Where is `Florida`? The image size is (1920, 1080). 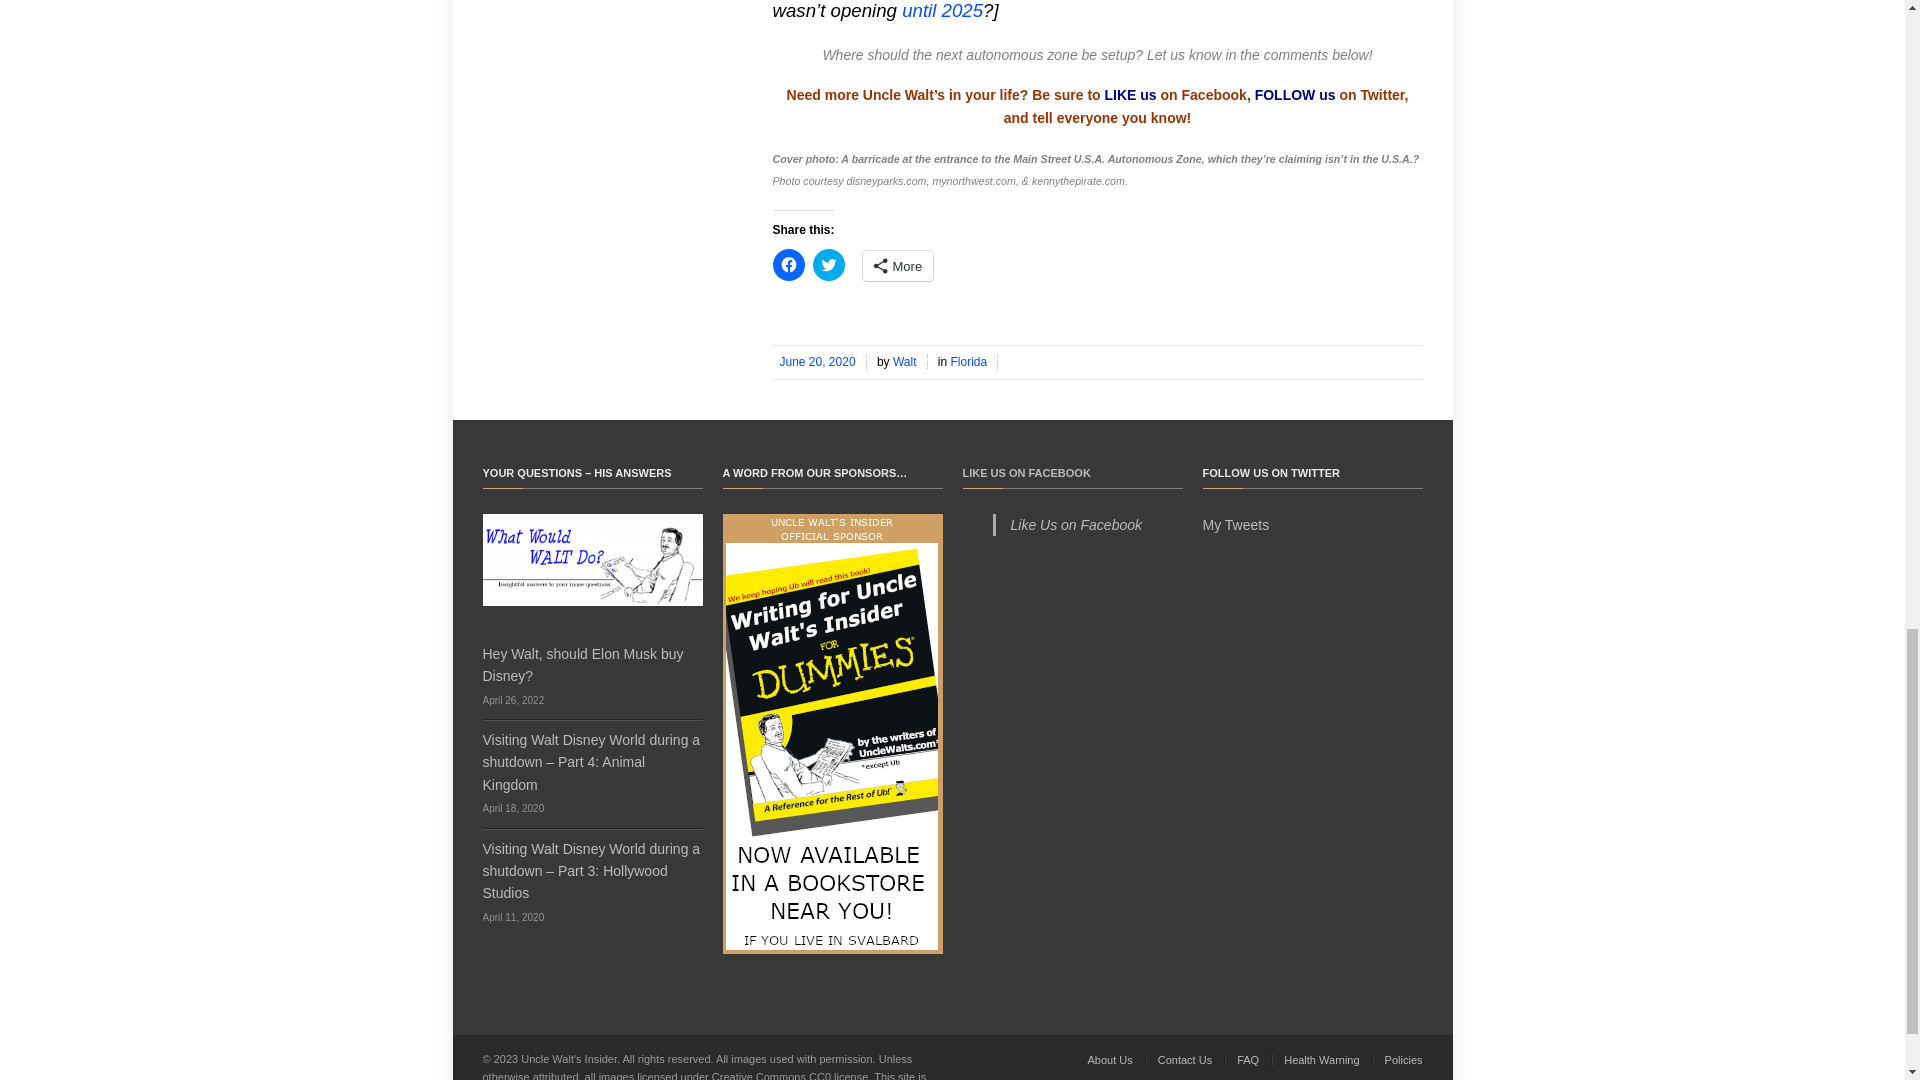 Florida is located at coordinates (970, 362).